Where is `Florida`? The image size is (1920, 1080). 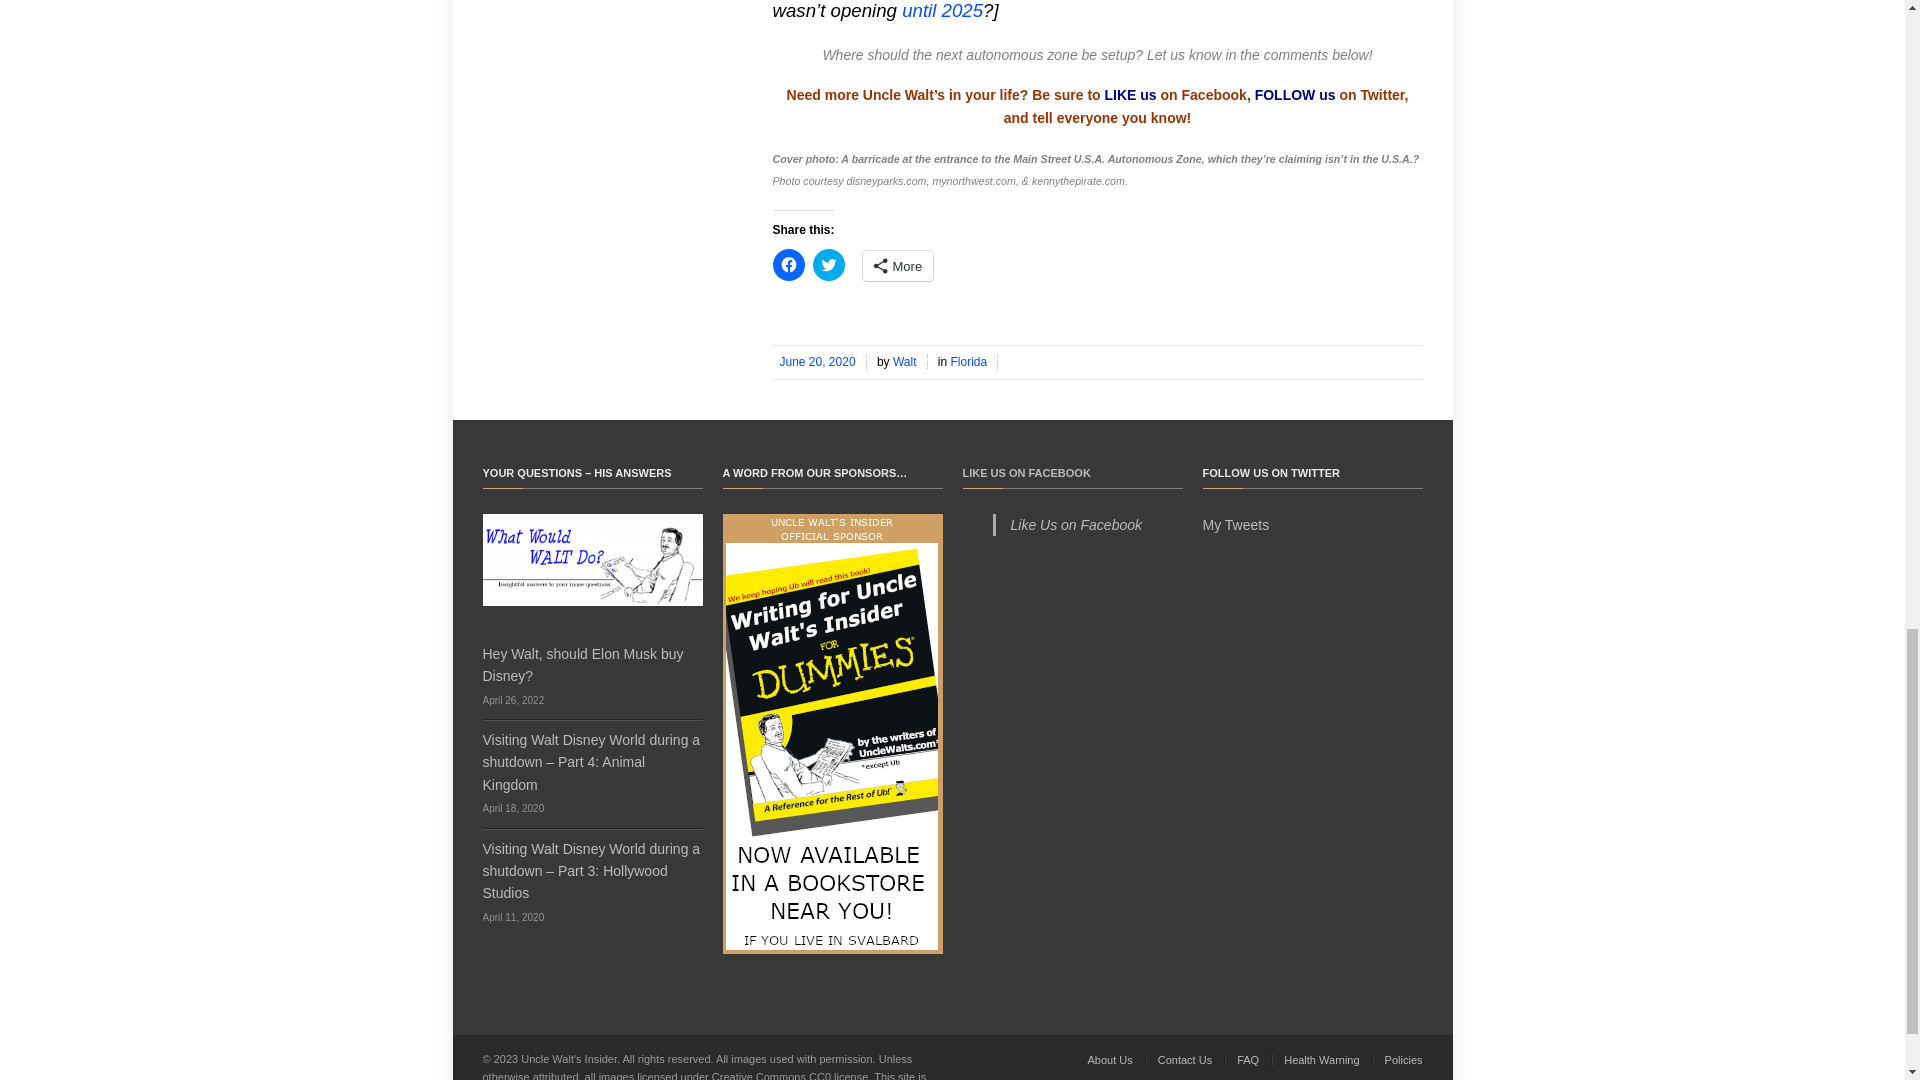 Florida is located at coordinates (970, 362).